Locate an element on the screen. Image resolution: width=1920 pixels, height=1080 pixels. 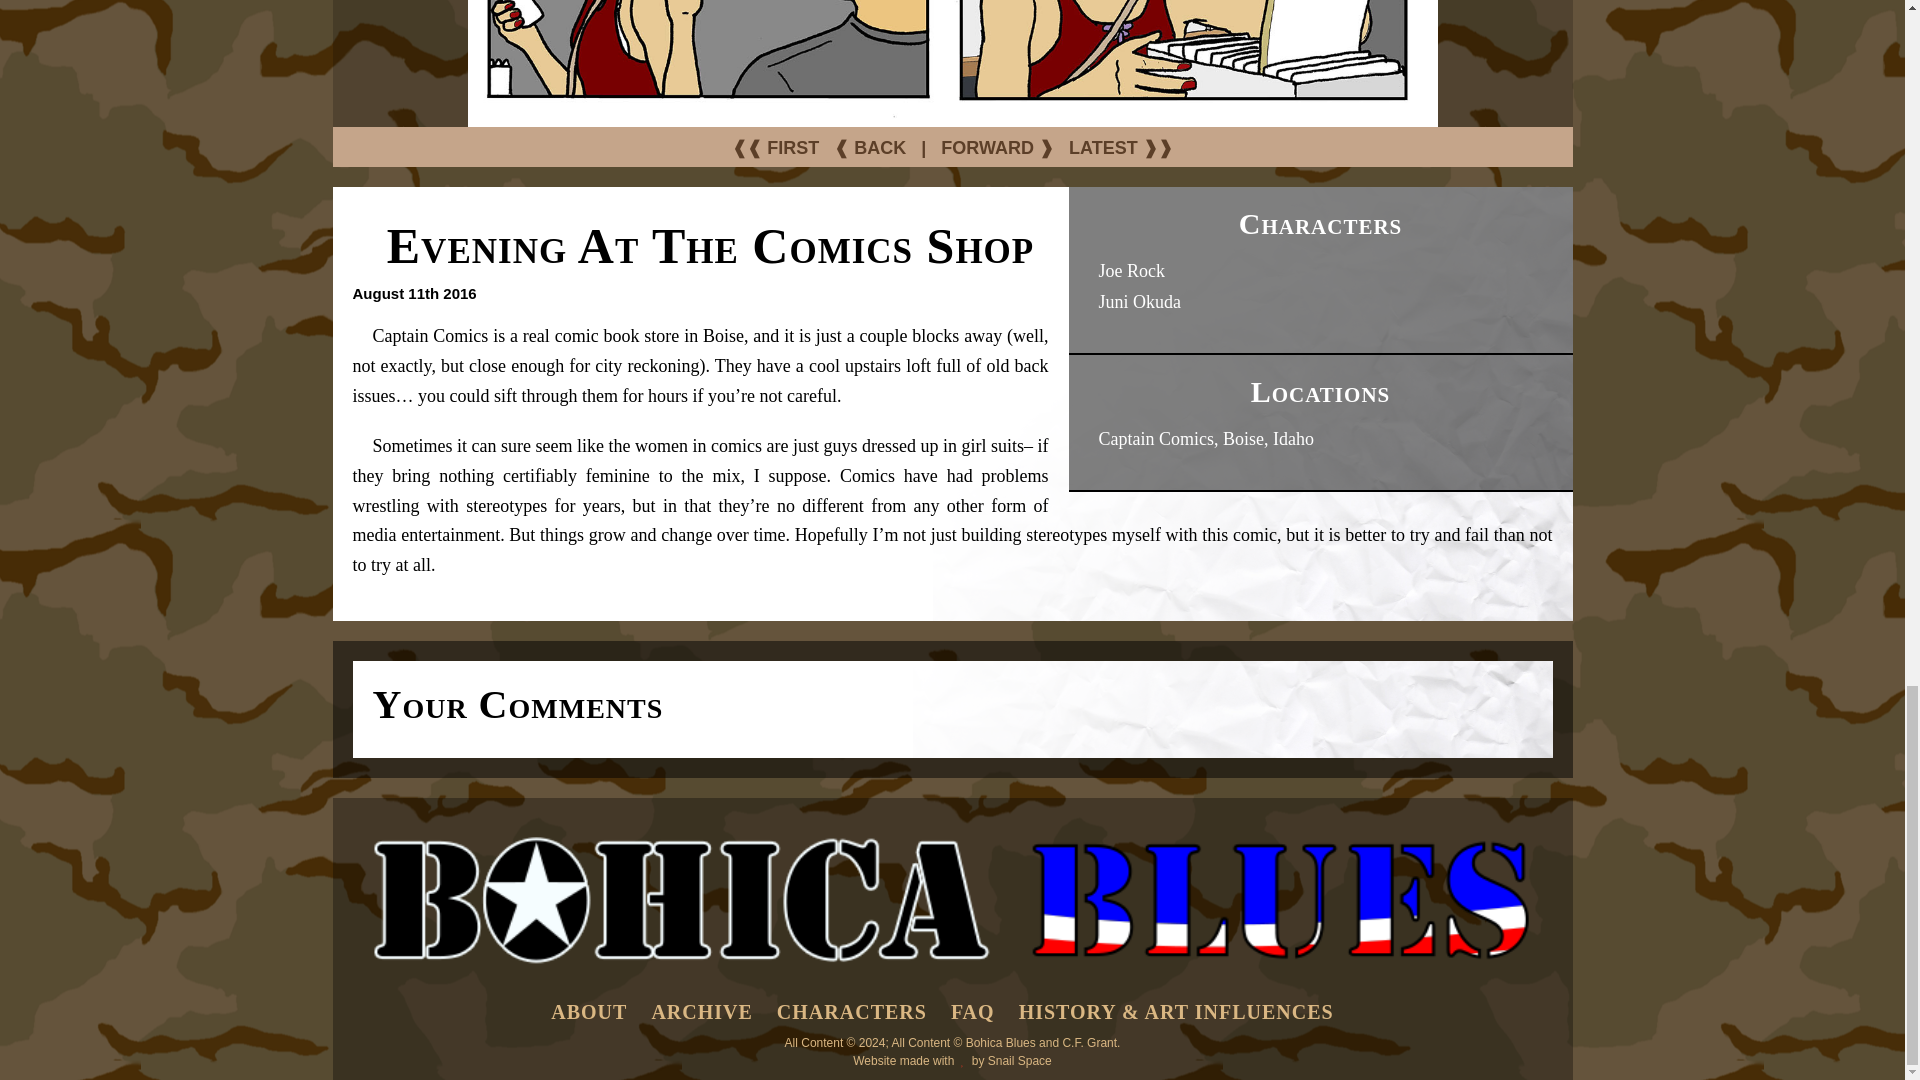
FAQ is located at coordinates (972, 1012).